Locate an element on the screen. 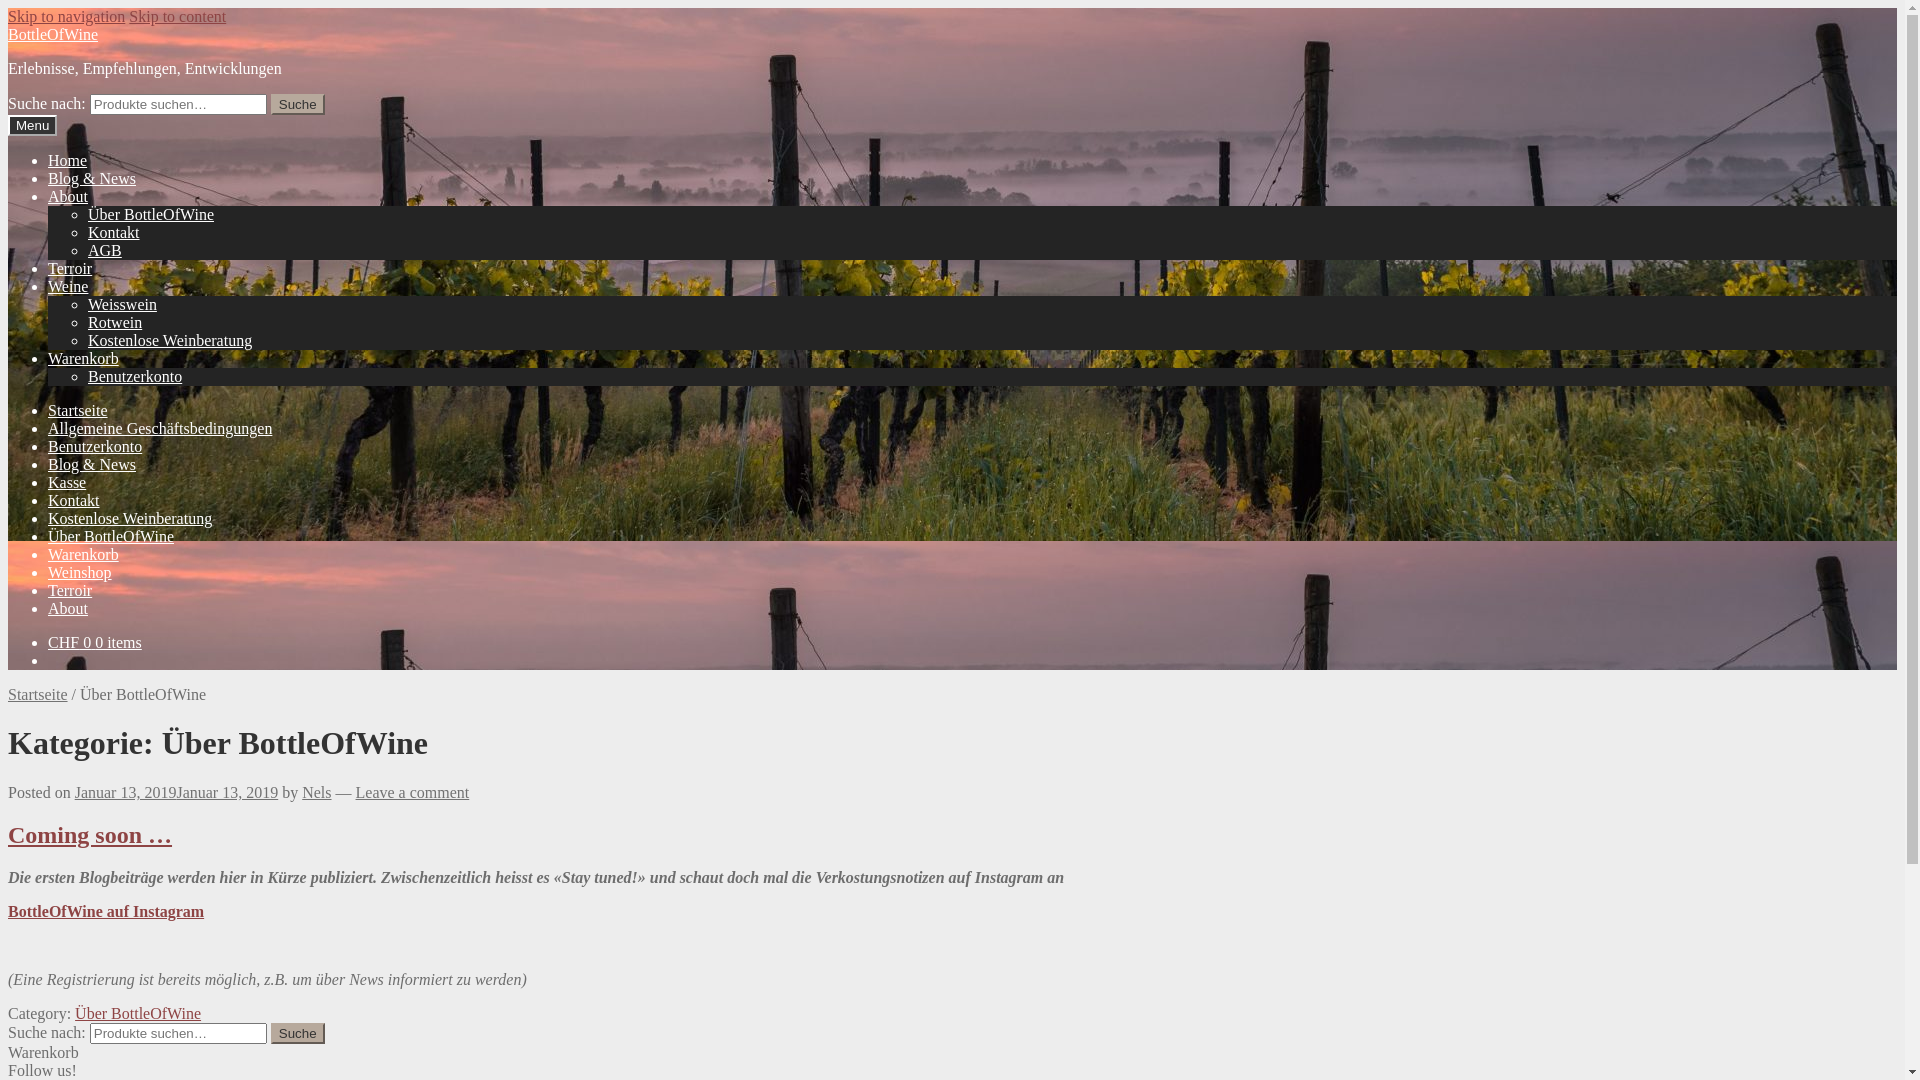 The height and width of the screenshot is (1080, 1920). Home is located at coordinates (68, 160).